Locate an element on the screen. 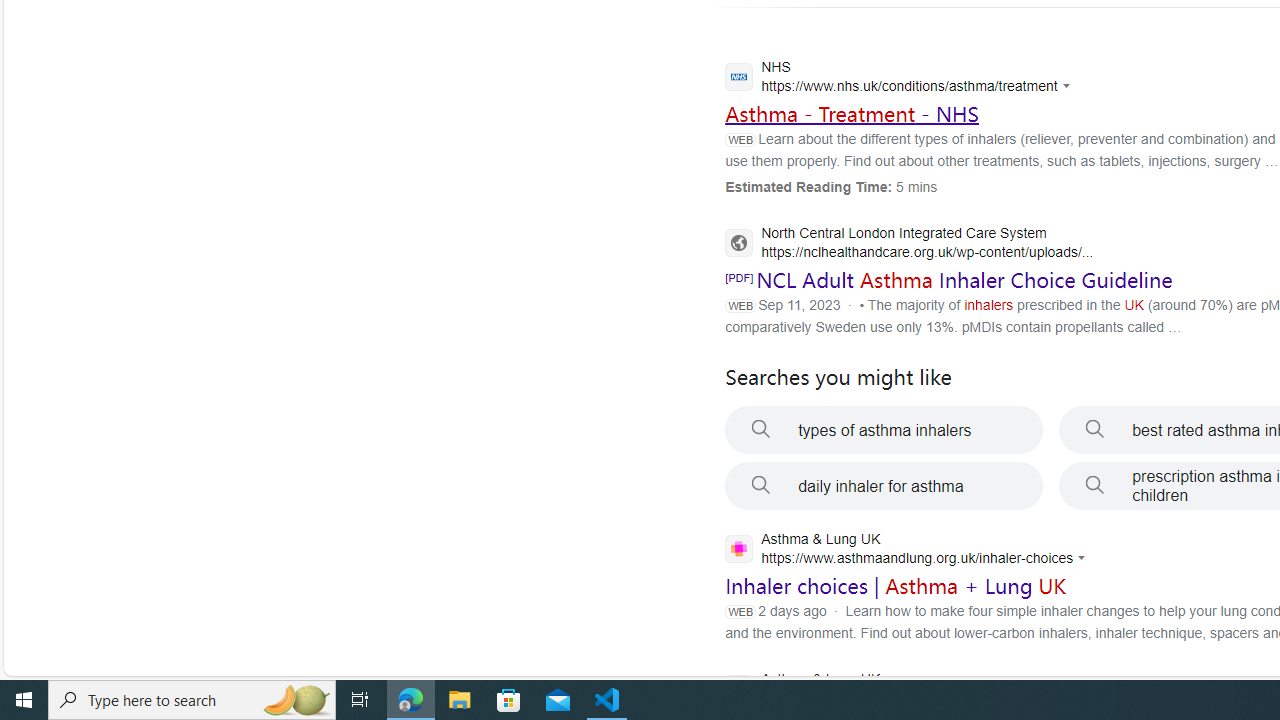 The height and width of the screenshot is (720, 1280). NHS is located at coordinates (902, 79).